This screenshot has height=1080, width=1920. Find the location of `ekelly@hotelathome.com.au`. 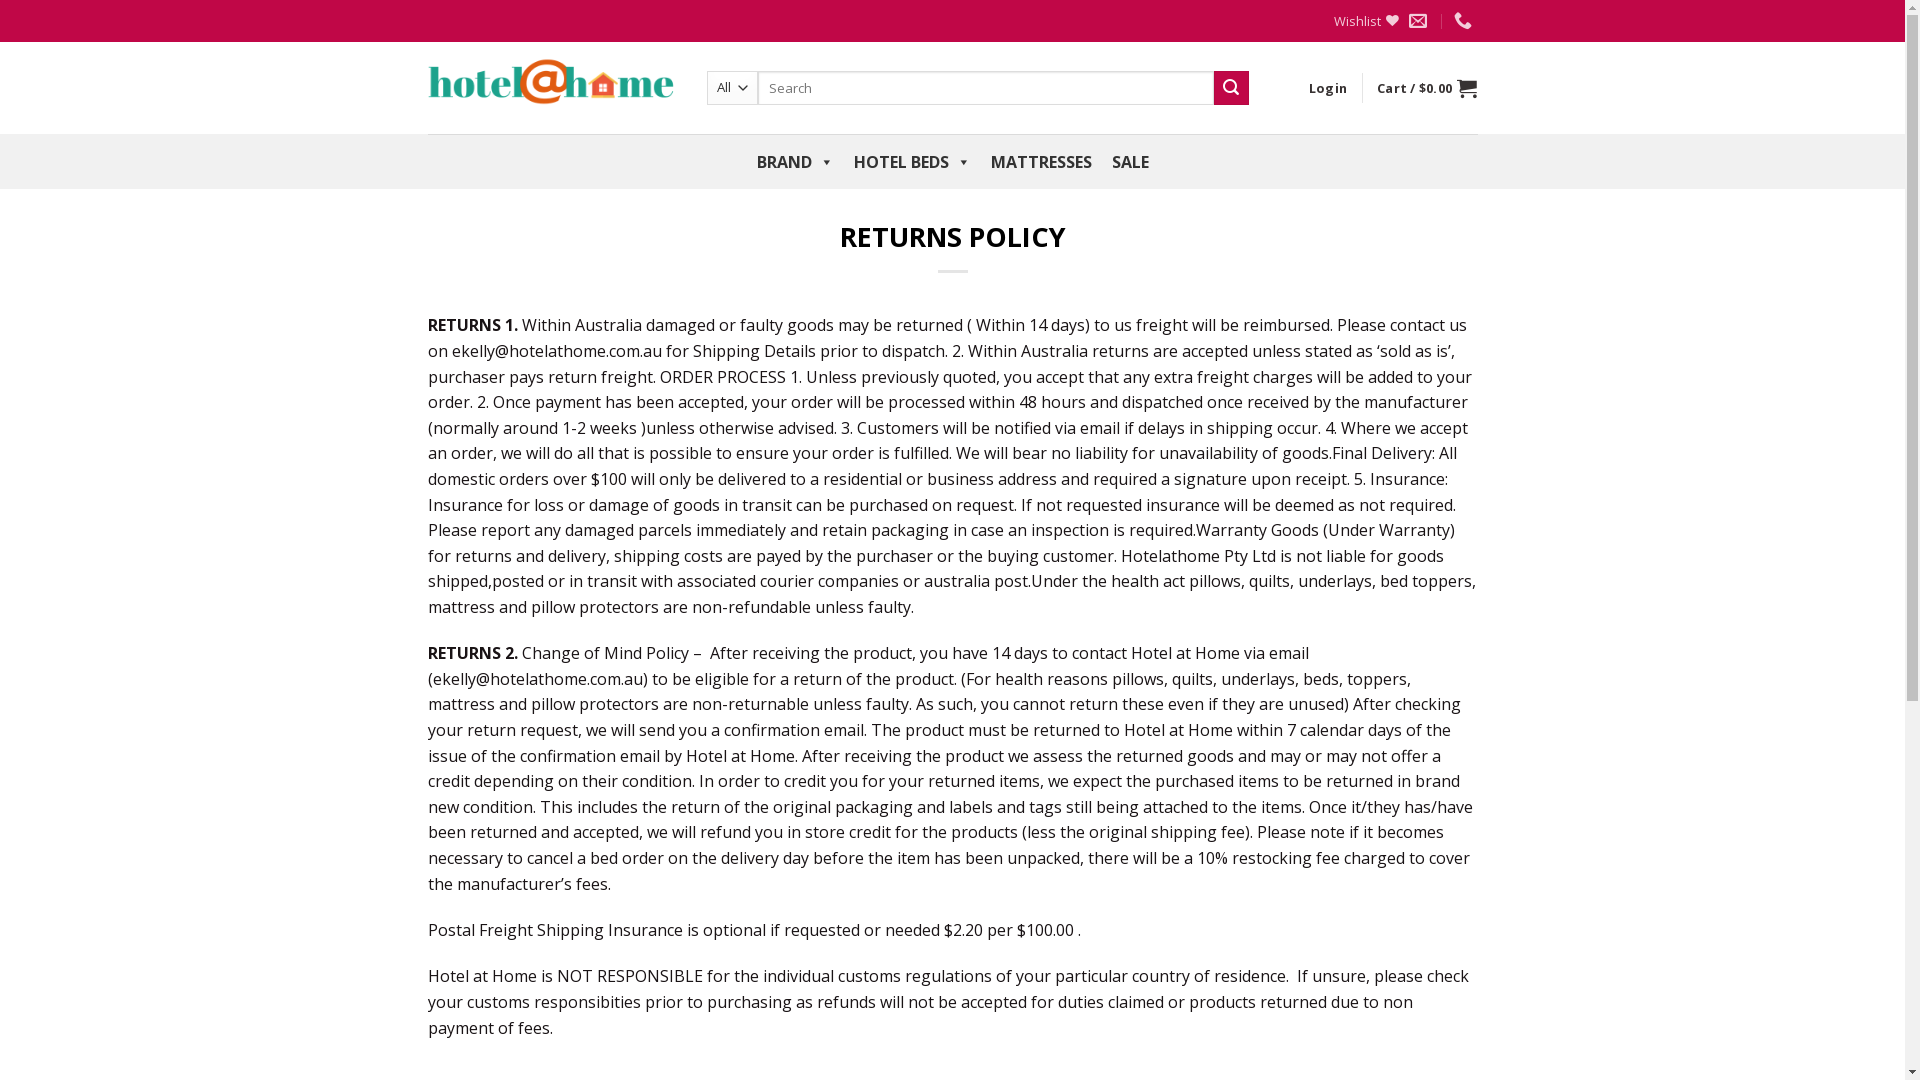

ekelly@hotelathome.com.au is located at coordinates (1420, 21).